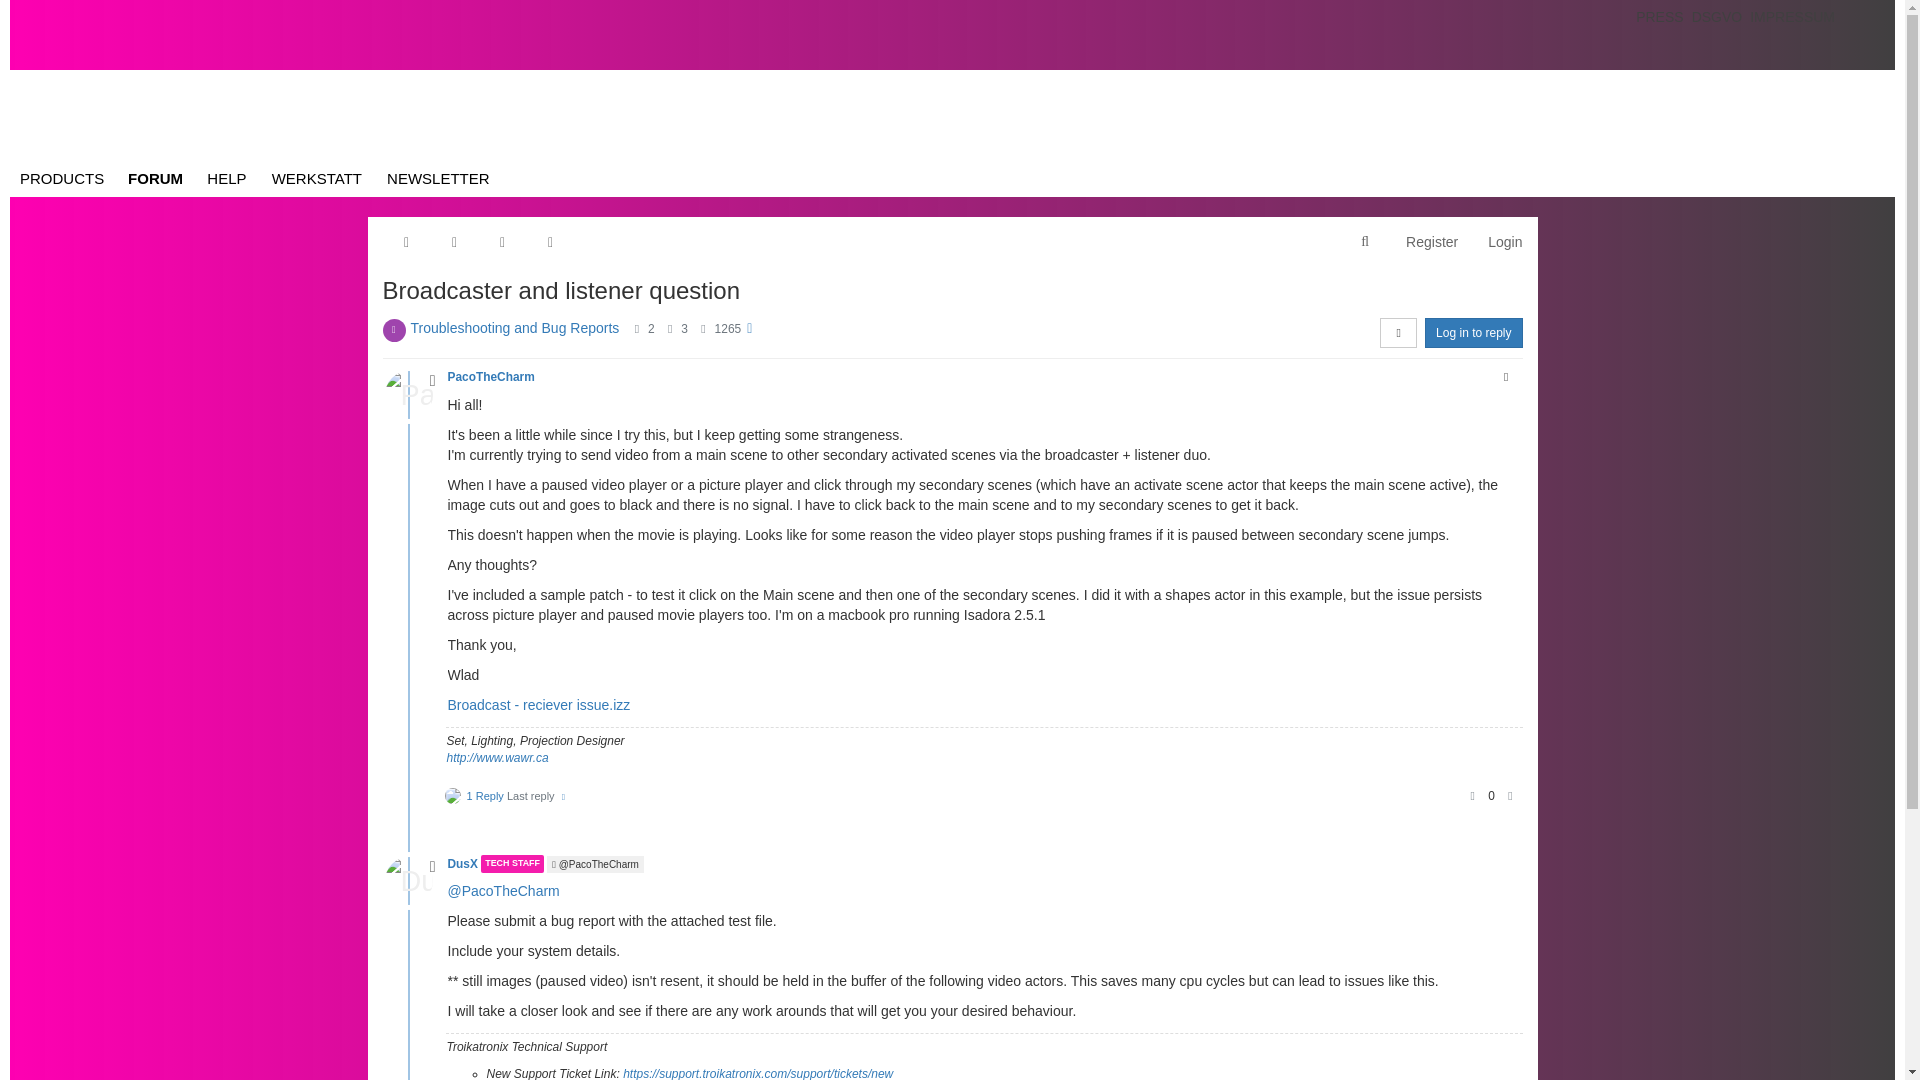  What do you see at coordinates (1431, 242) in the screenshot?
I see `Register` at bounding box center [1431, 242].